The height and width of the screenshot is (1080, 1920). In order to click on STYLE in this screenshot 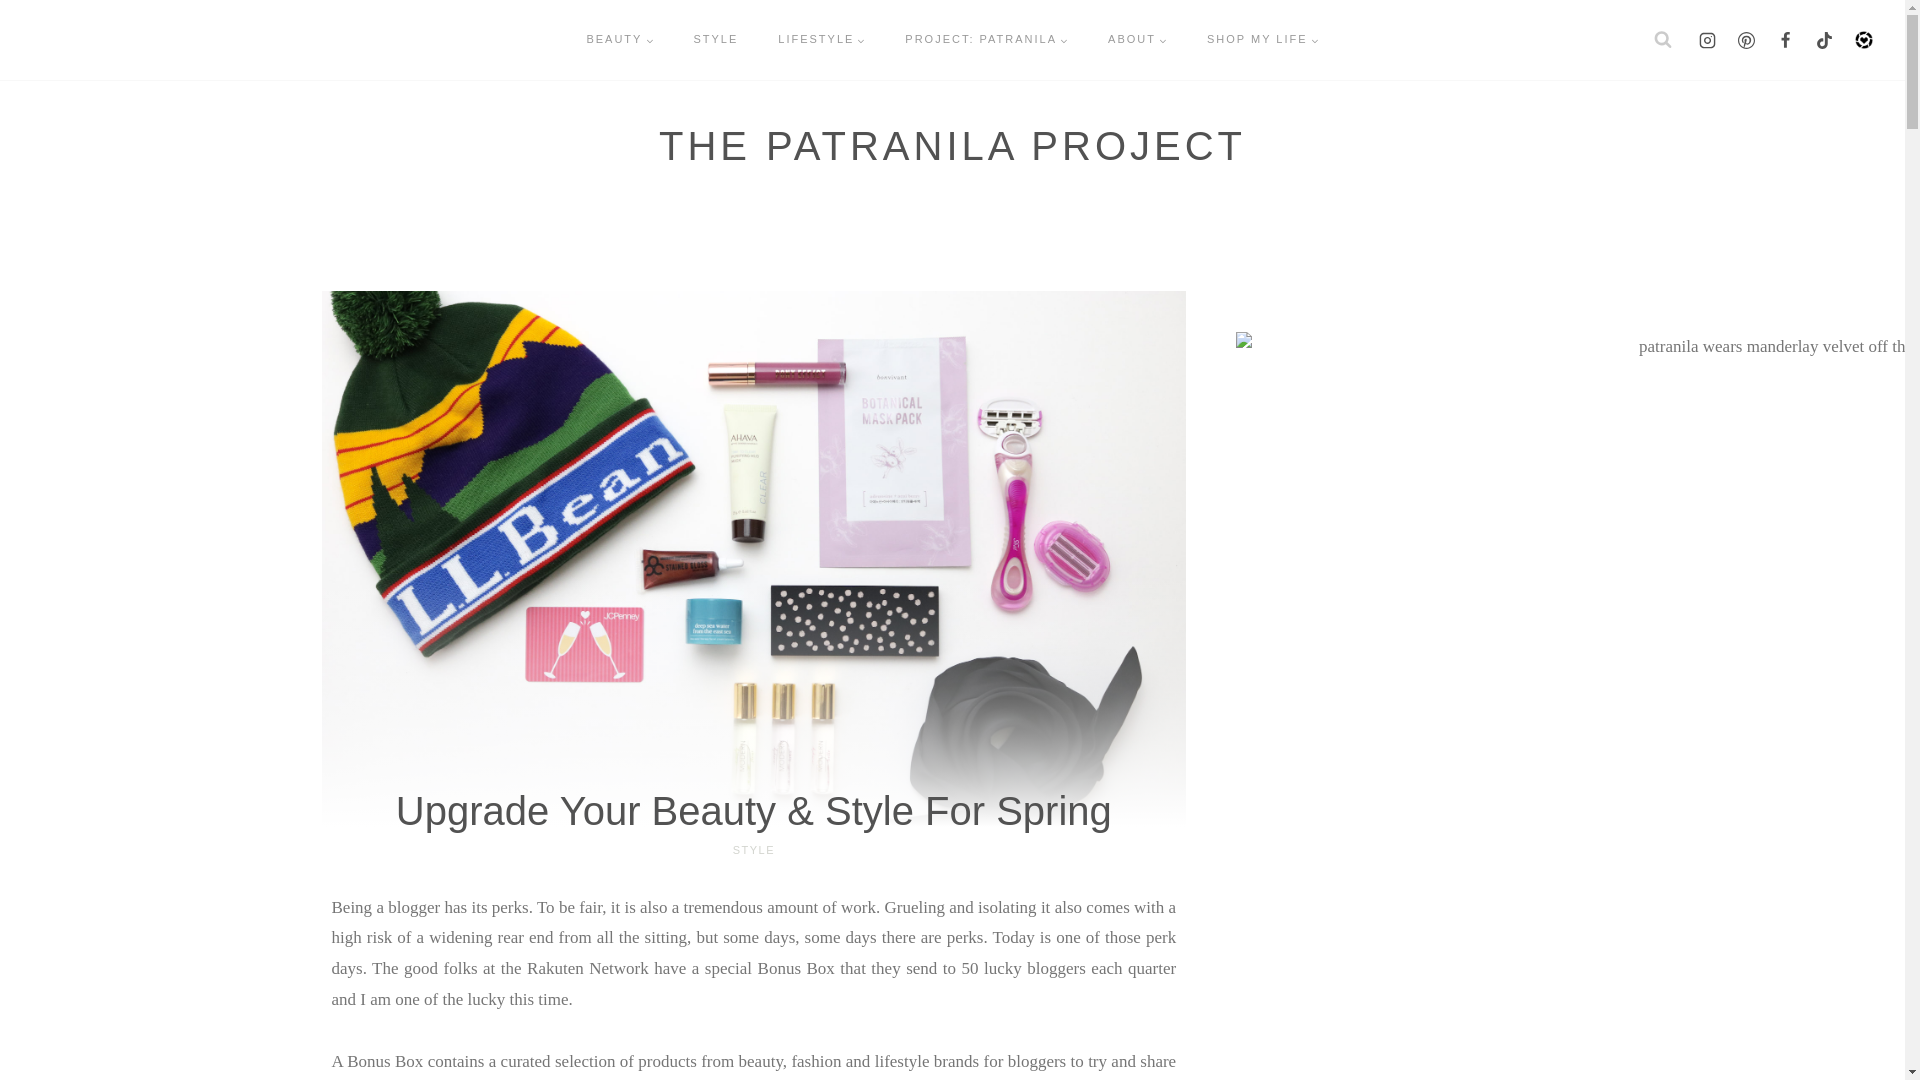, I will do `click(754, 850)`.